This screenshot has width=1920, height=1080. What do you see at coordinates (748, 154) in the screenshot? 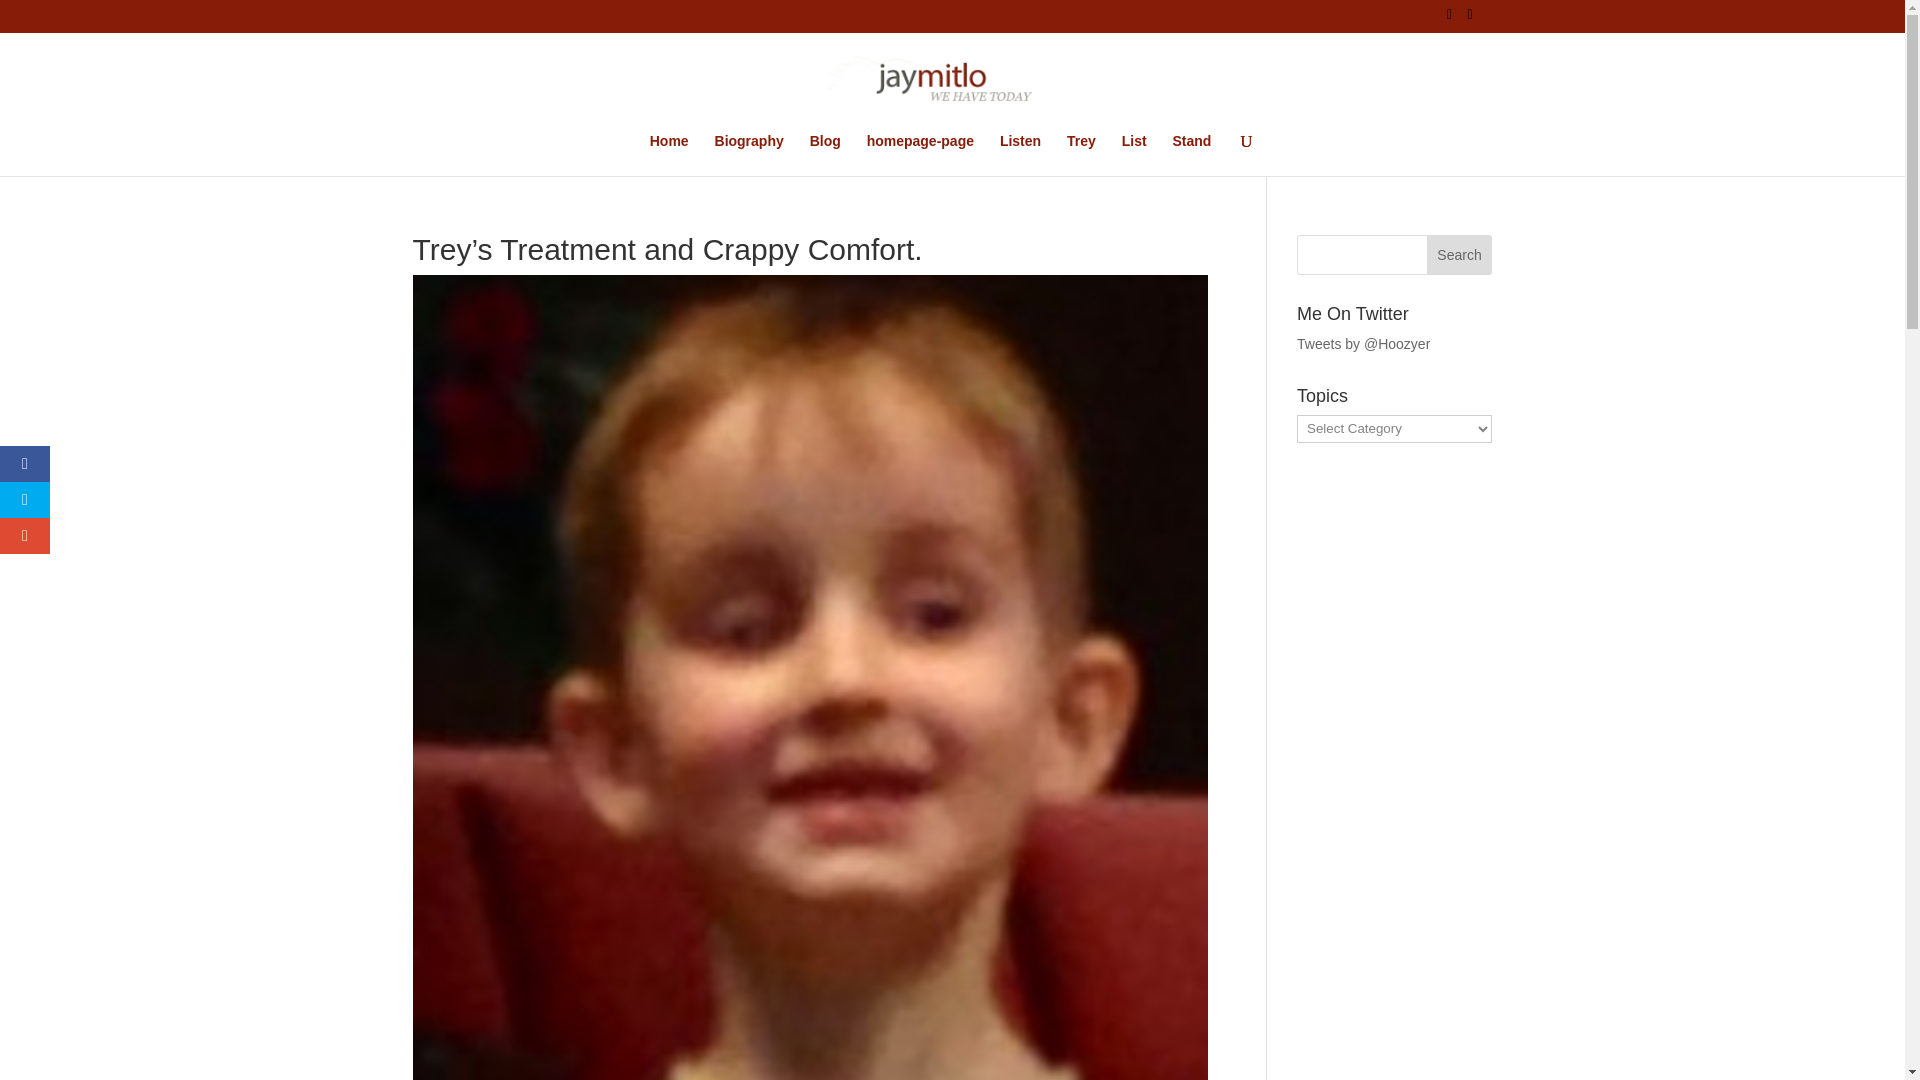
I see `Biography` at bounding box center [748, 154].